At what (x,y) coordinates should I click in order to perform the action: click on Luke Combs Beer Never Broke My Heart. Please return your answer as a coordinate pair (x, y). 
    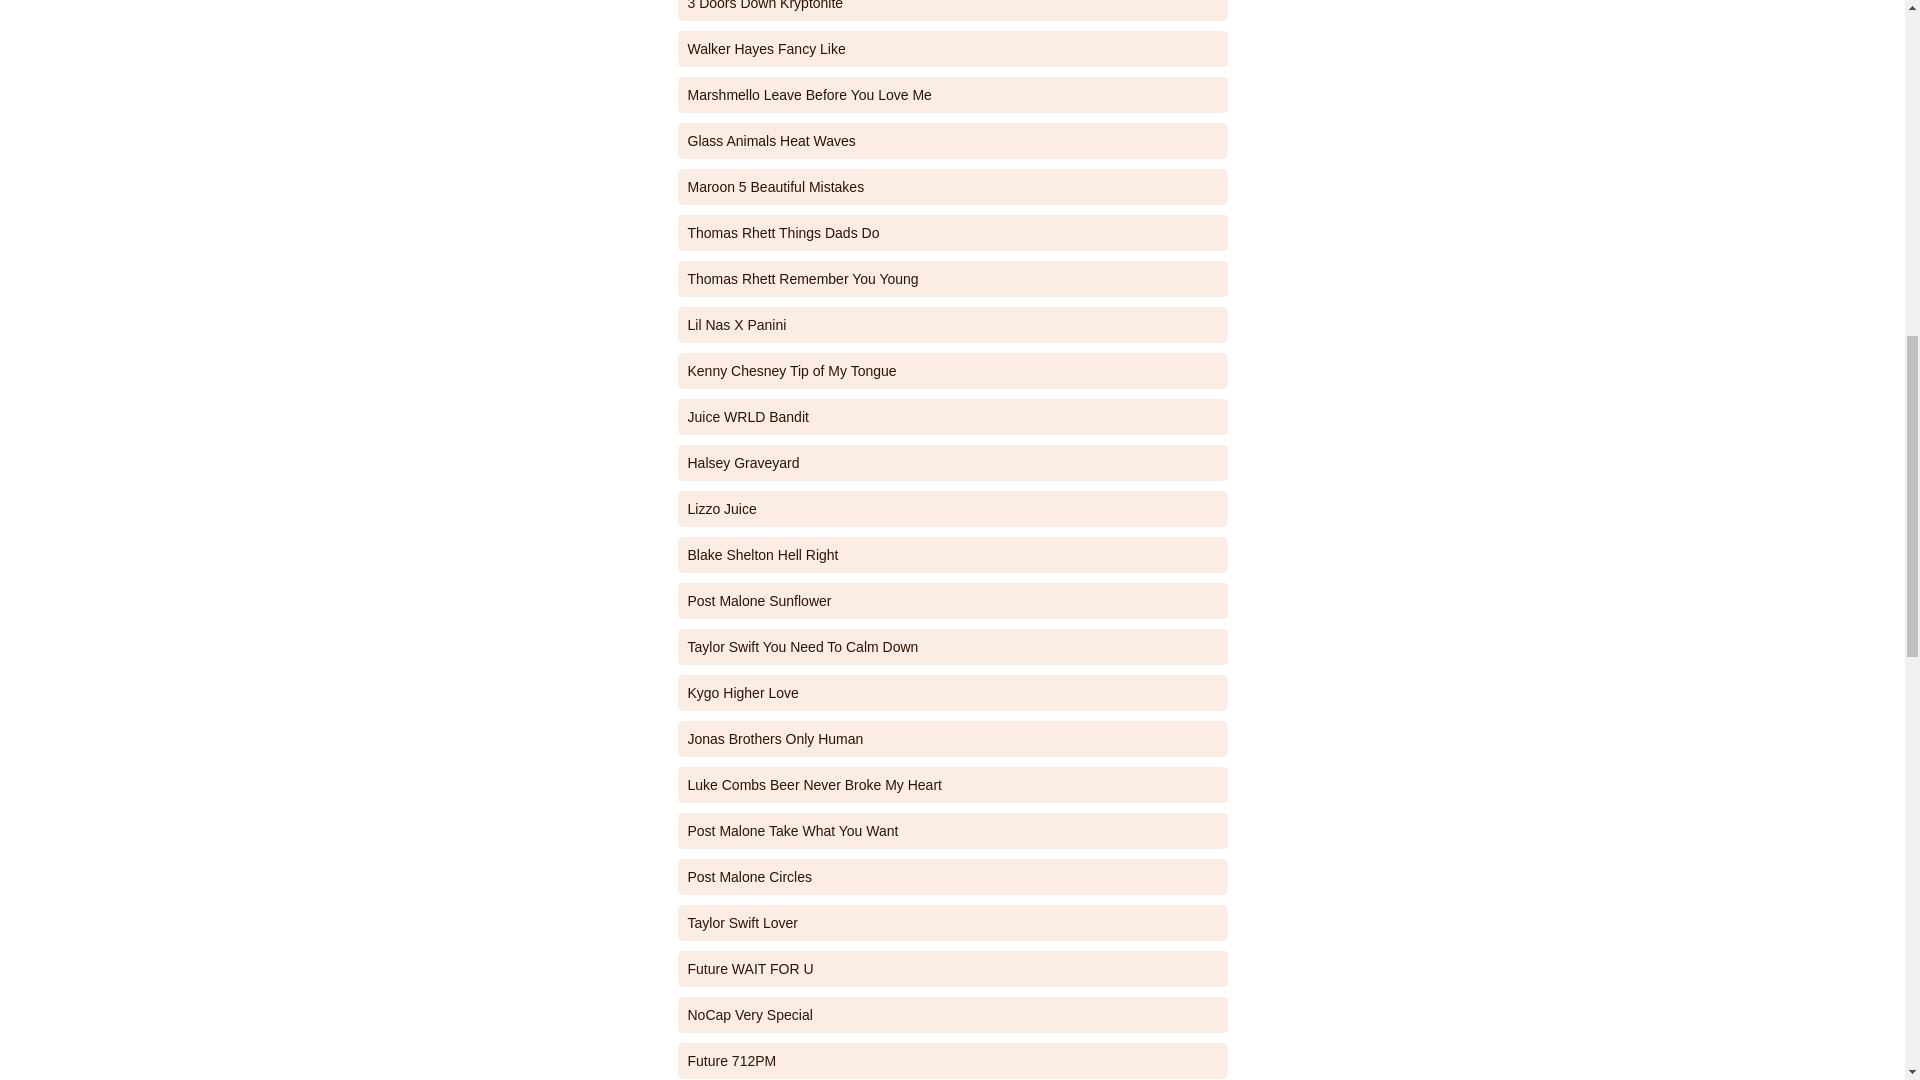
    Looking at the image, I should click on (952, 784).